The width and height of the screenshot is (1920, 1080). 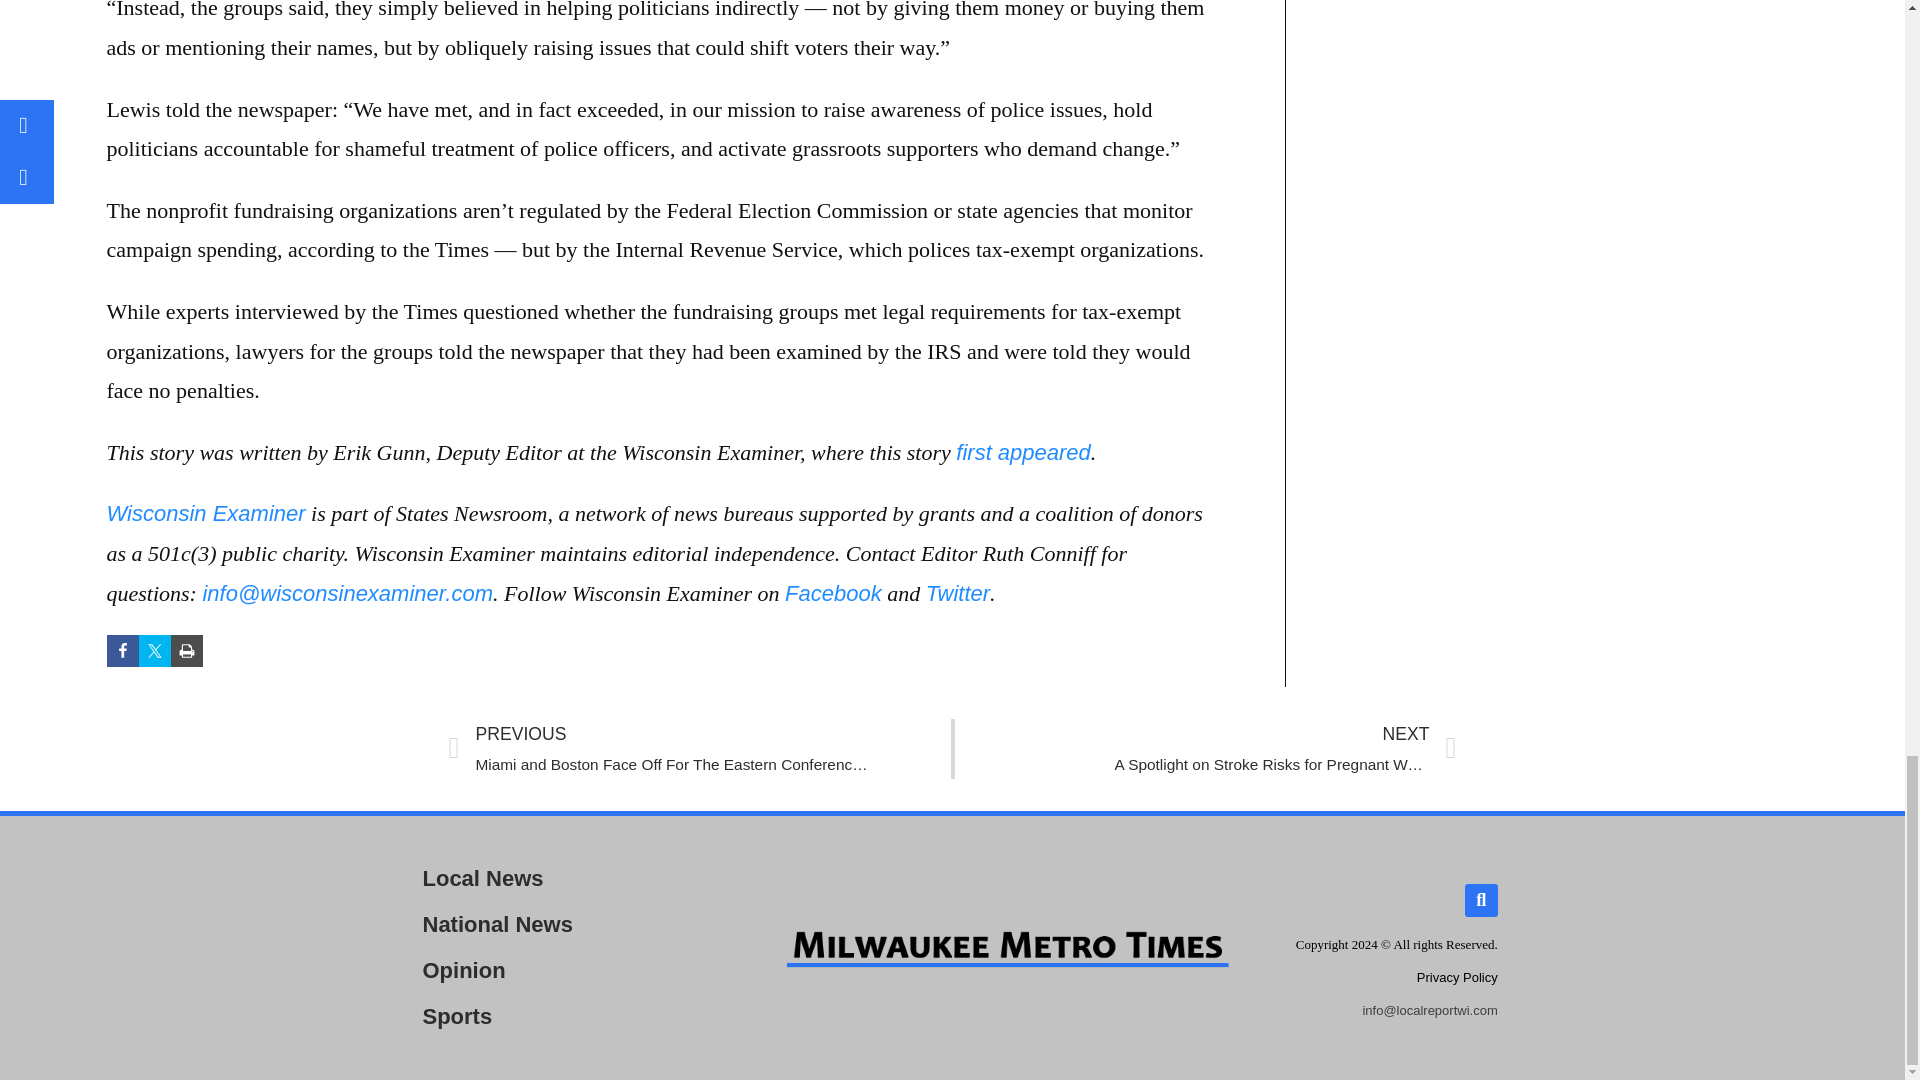 What do you see at coordinates (578, 1016) in the screenshot?
I see `Opinion` at bounding box center [578, 1016].